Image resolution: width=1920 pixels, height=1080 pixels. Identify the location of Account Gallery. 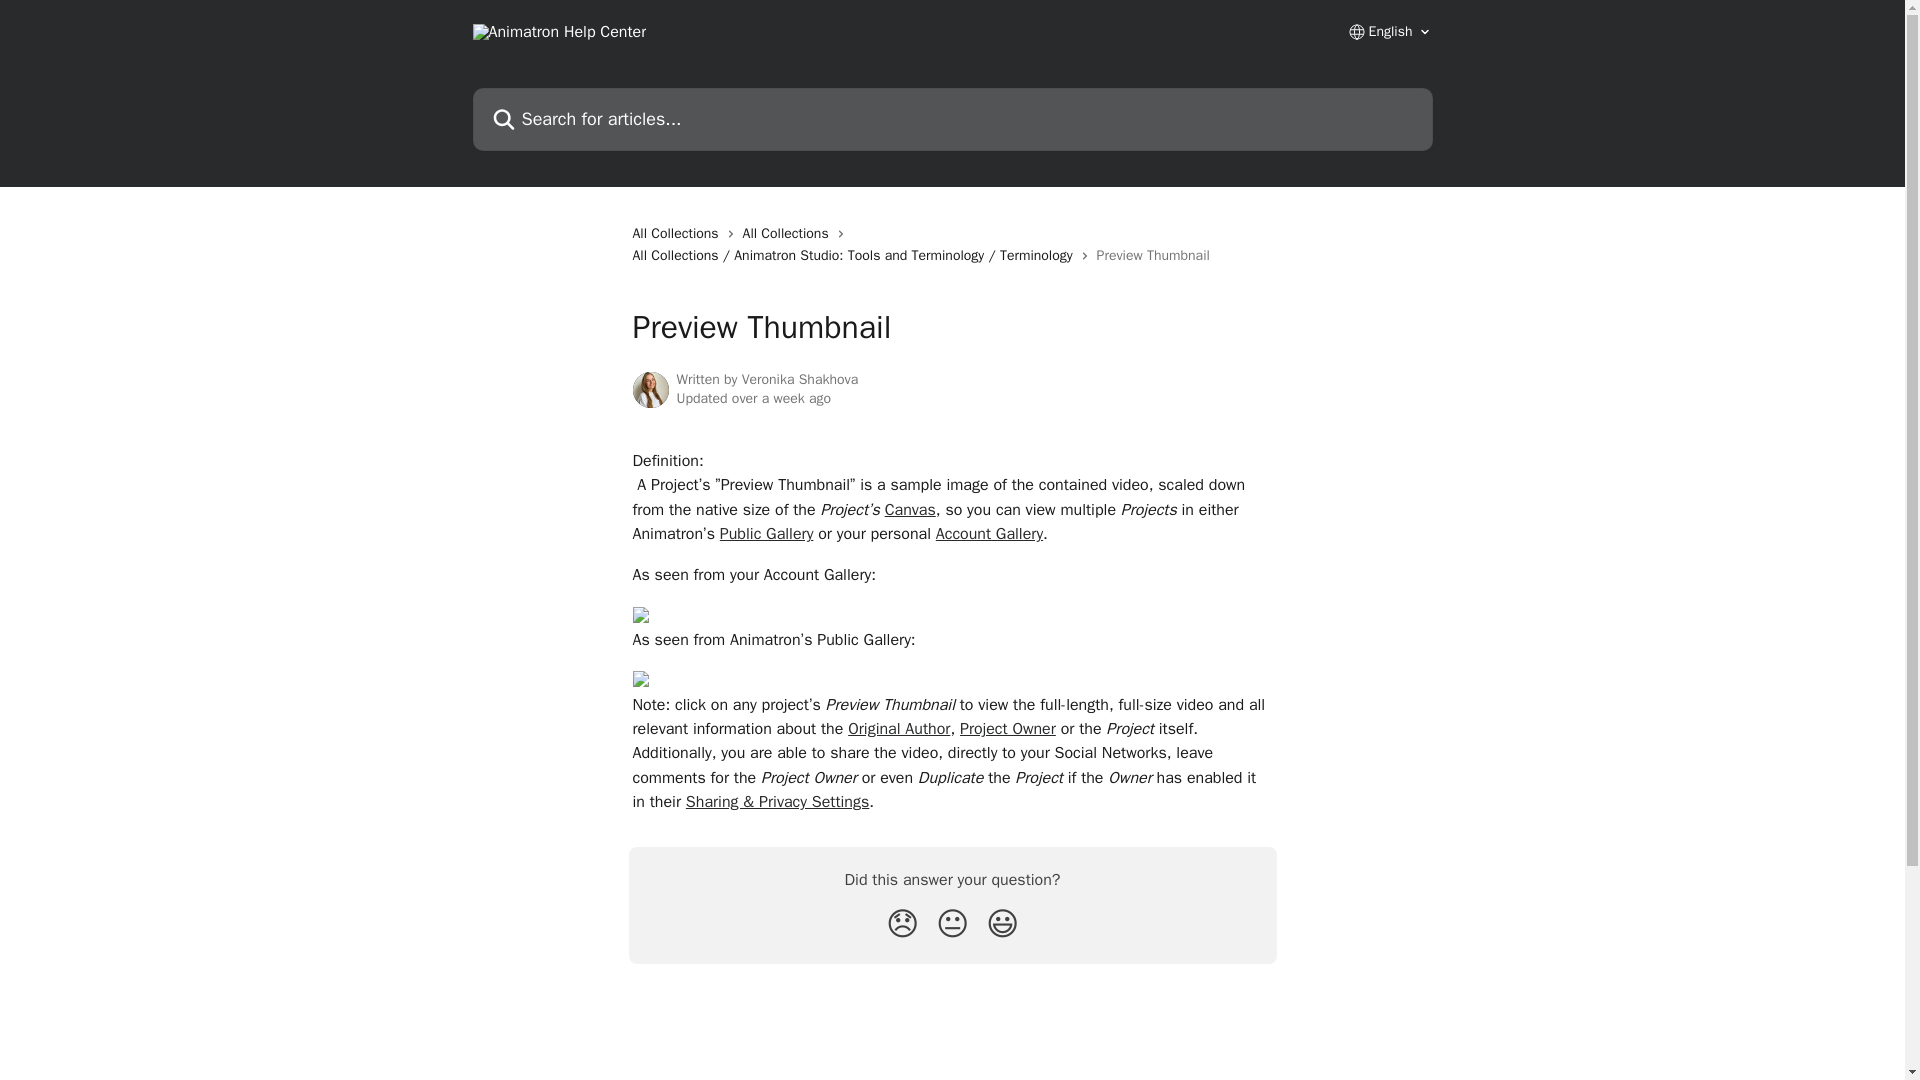
(989, 534).